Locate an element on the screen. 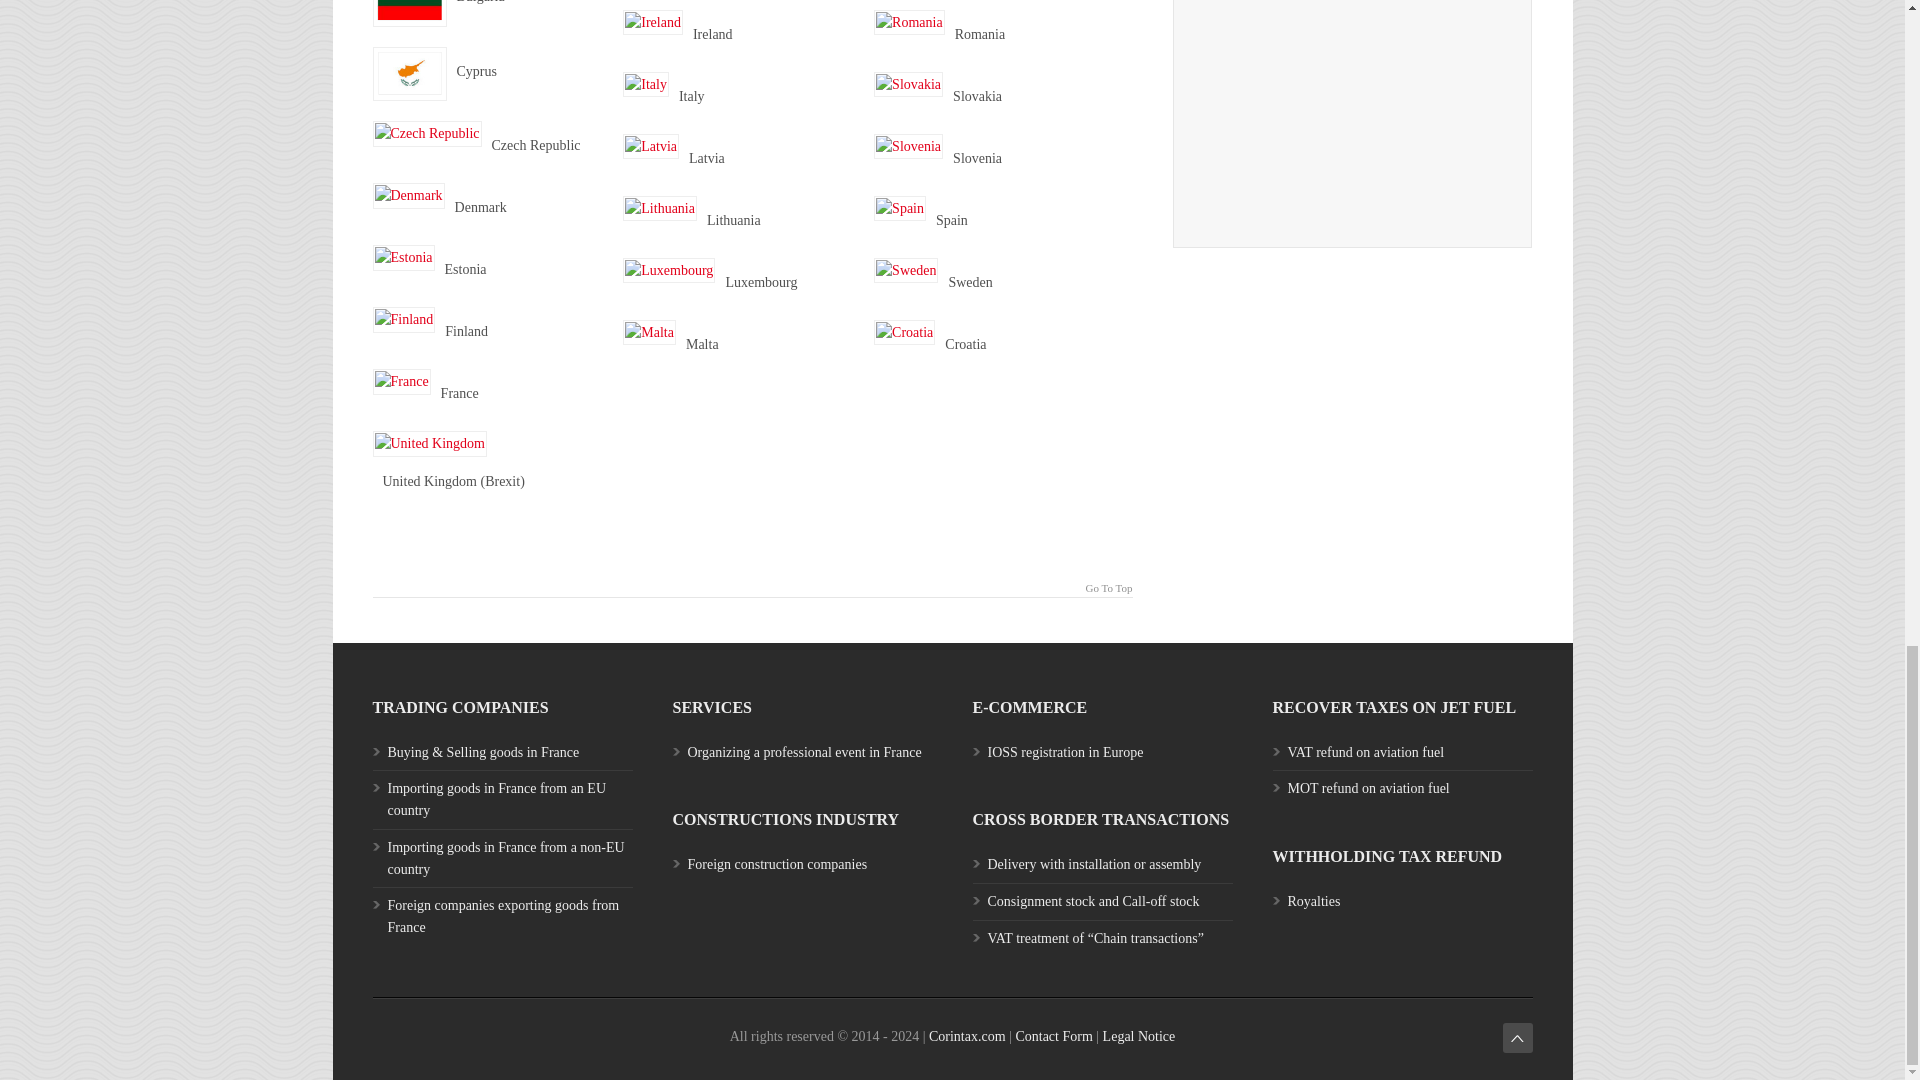  Czech Republic is located at coordinates (426, 133).